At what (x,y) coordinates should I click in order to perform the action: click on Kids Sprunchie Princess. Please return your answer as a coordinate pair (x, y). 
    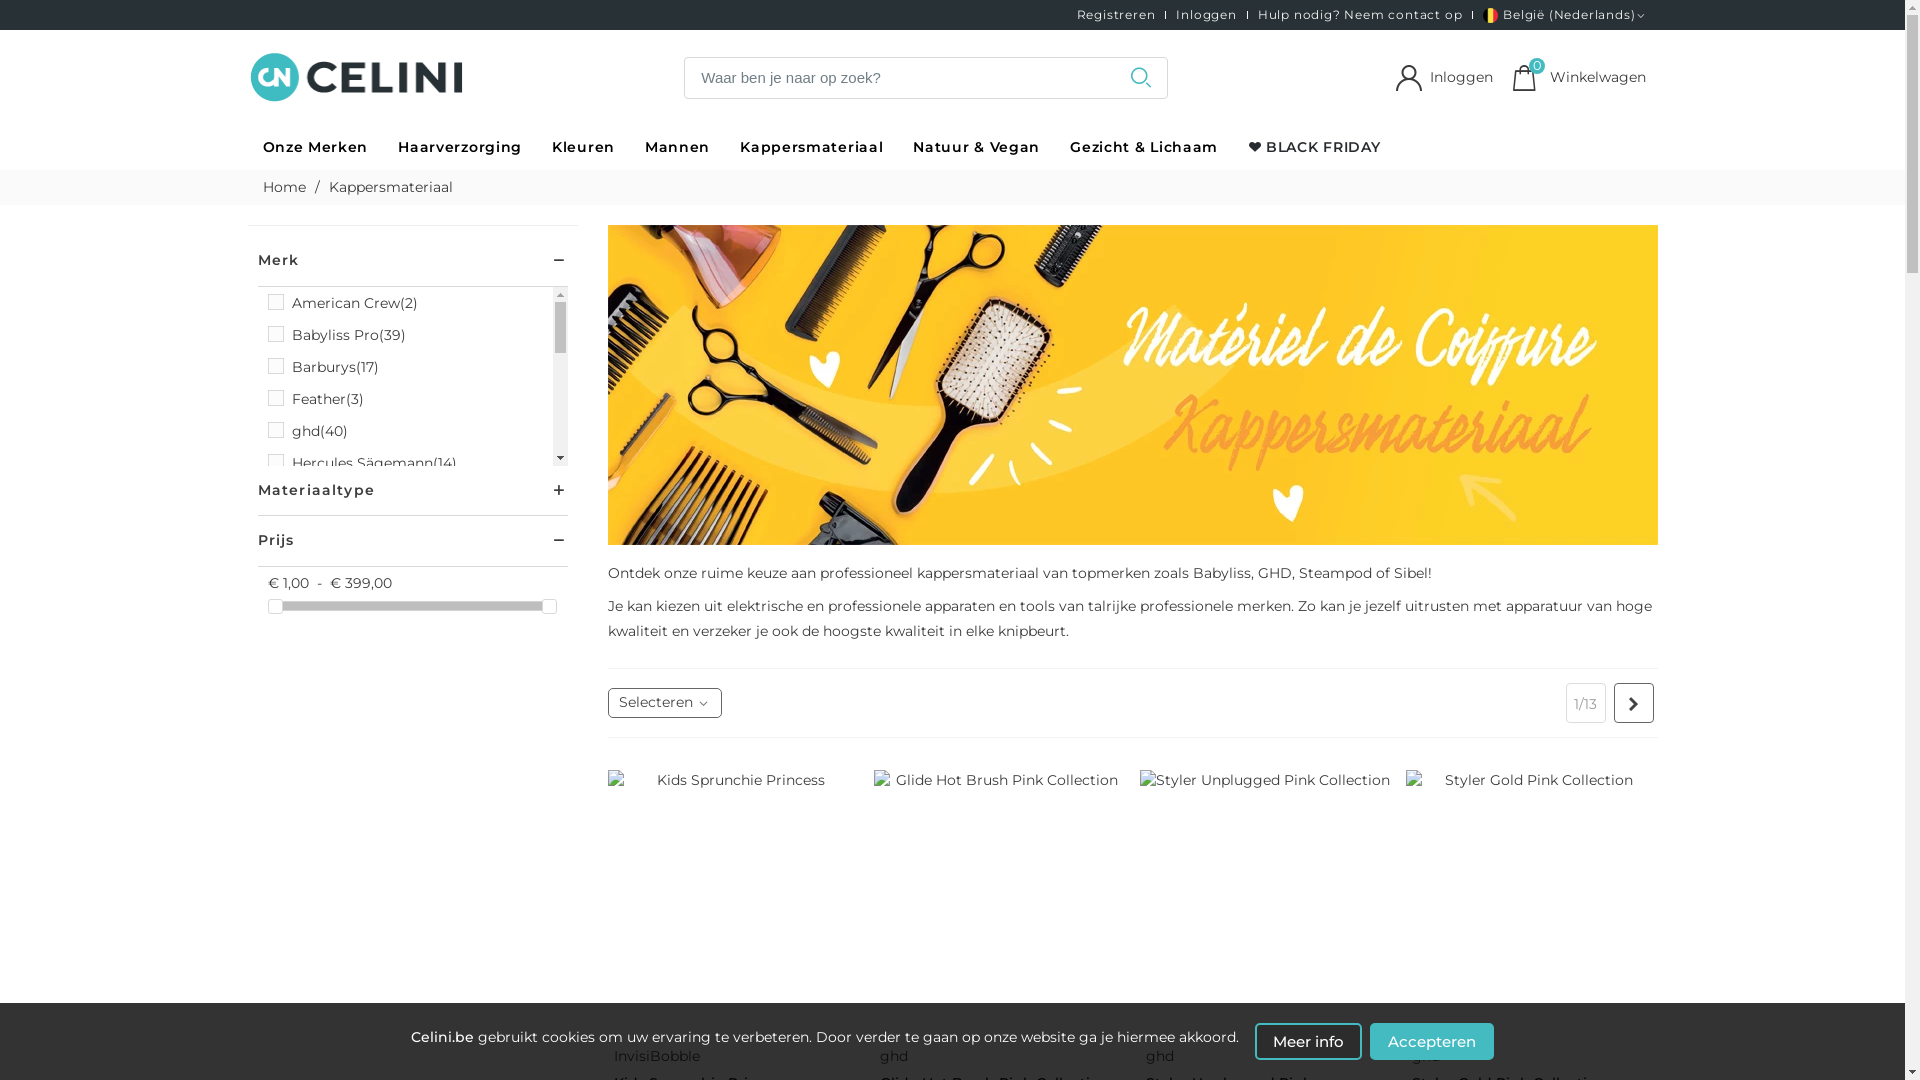
    Looking at the image, I should click on (733, 912).